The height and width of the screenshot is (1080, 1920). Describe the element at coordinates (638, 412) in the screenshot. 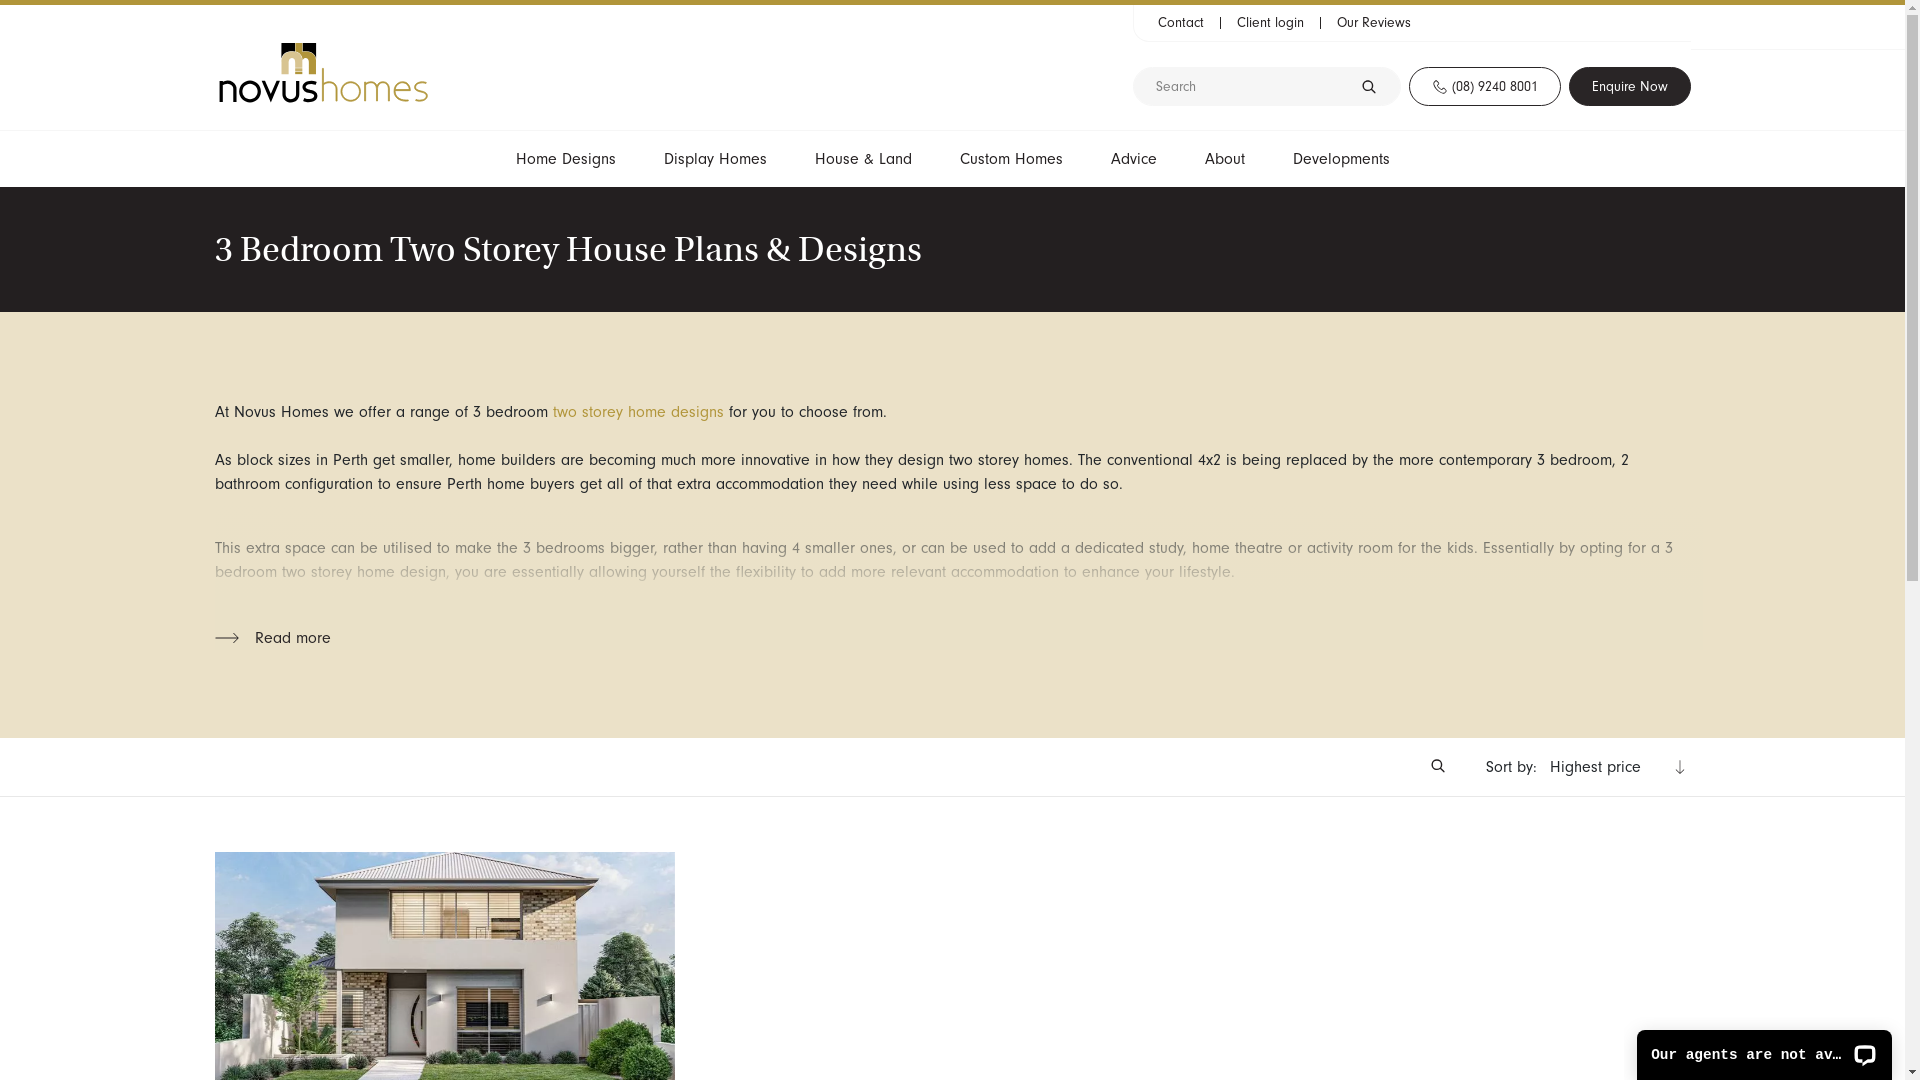

I see `two storey home designs` at that location.